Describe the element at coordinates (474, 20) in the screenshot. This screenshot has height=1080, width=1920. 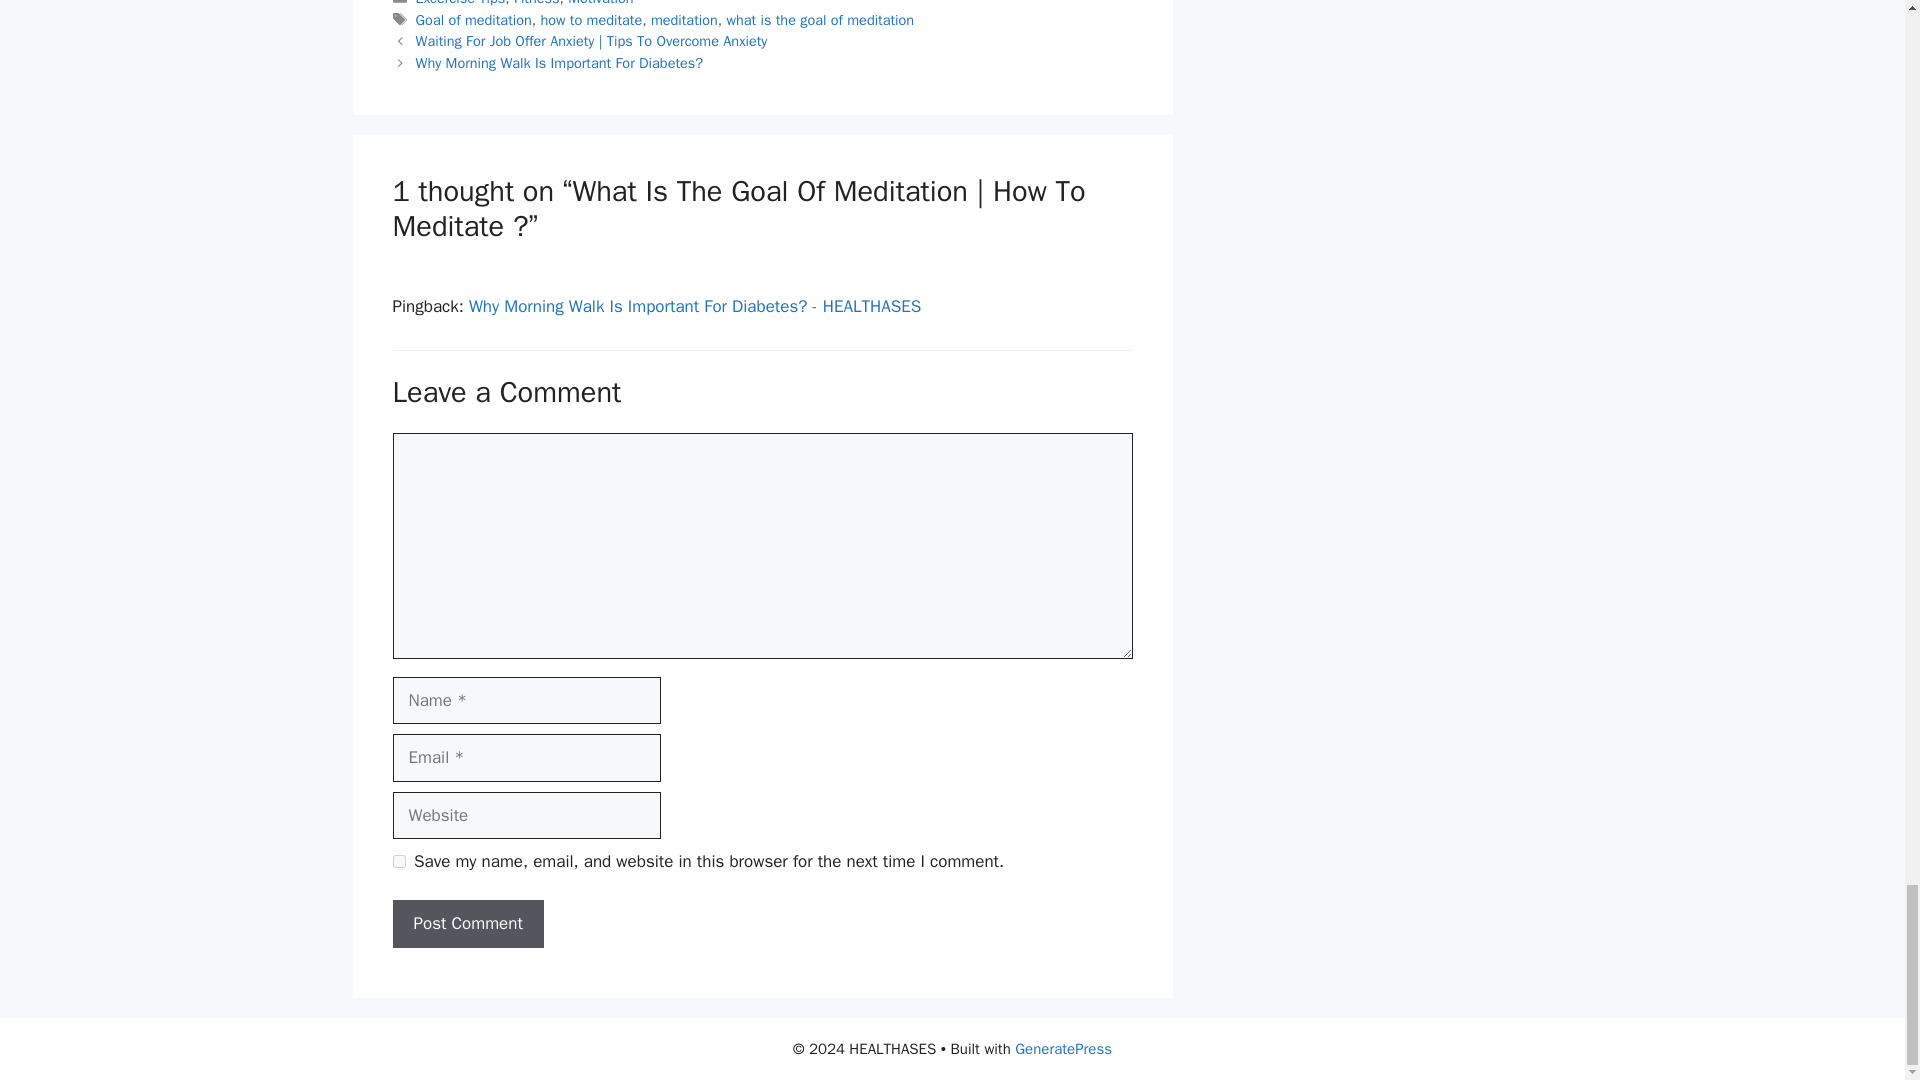
I see `Goal of meditation` at that location.